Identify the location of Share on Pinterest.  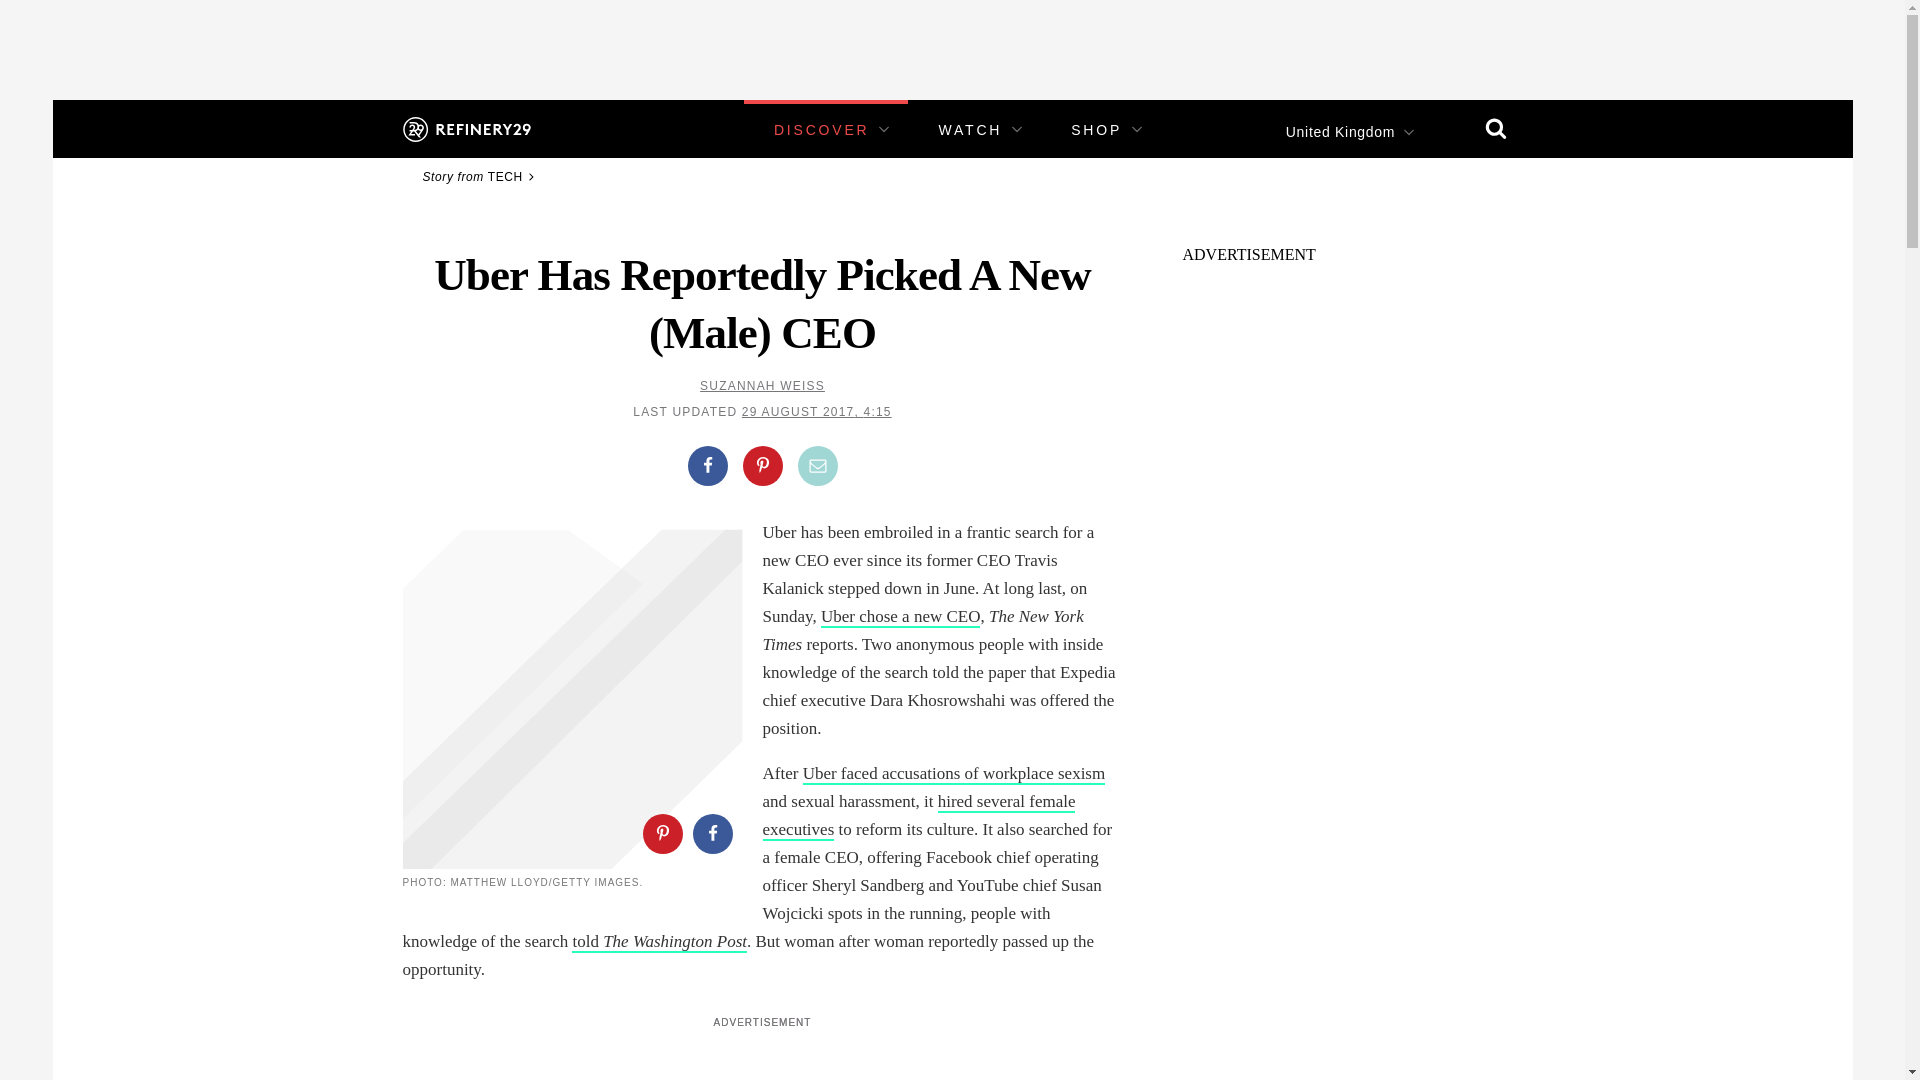
(761, 466).